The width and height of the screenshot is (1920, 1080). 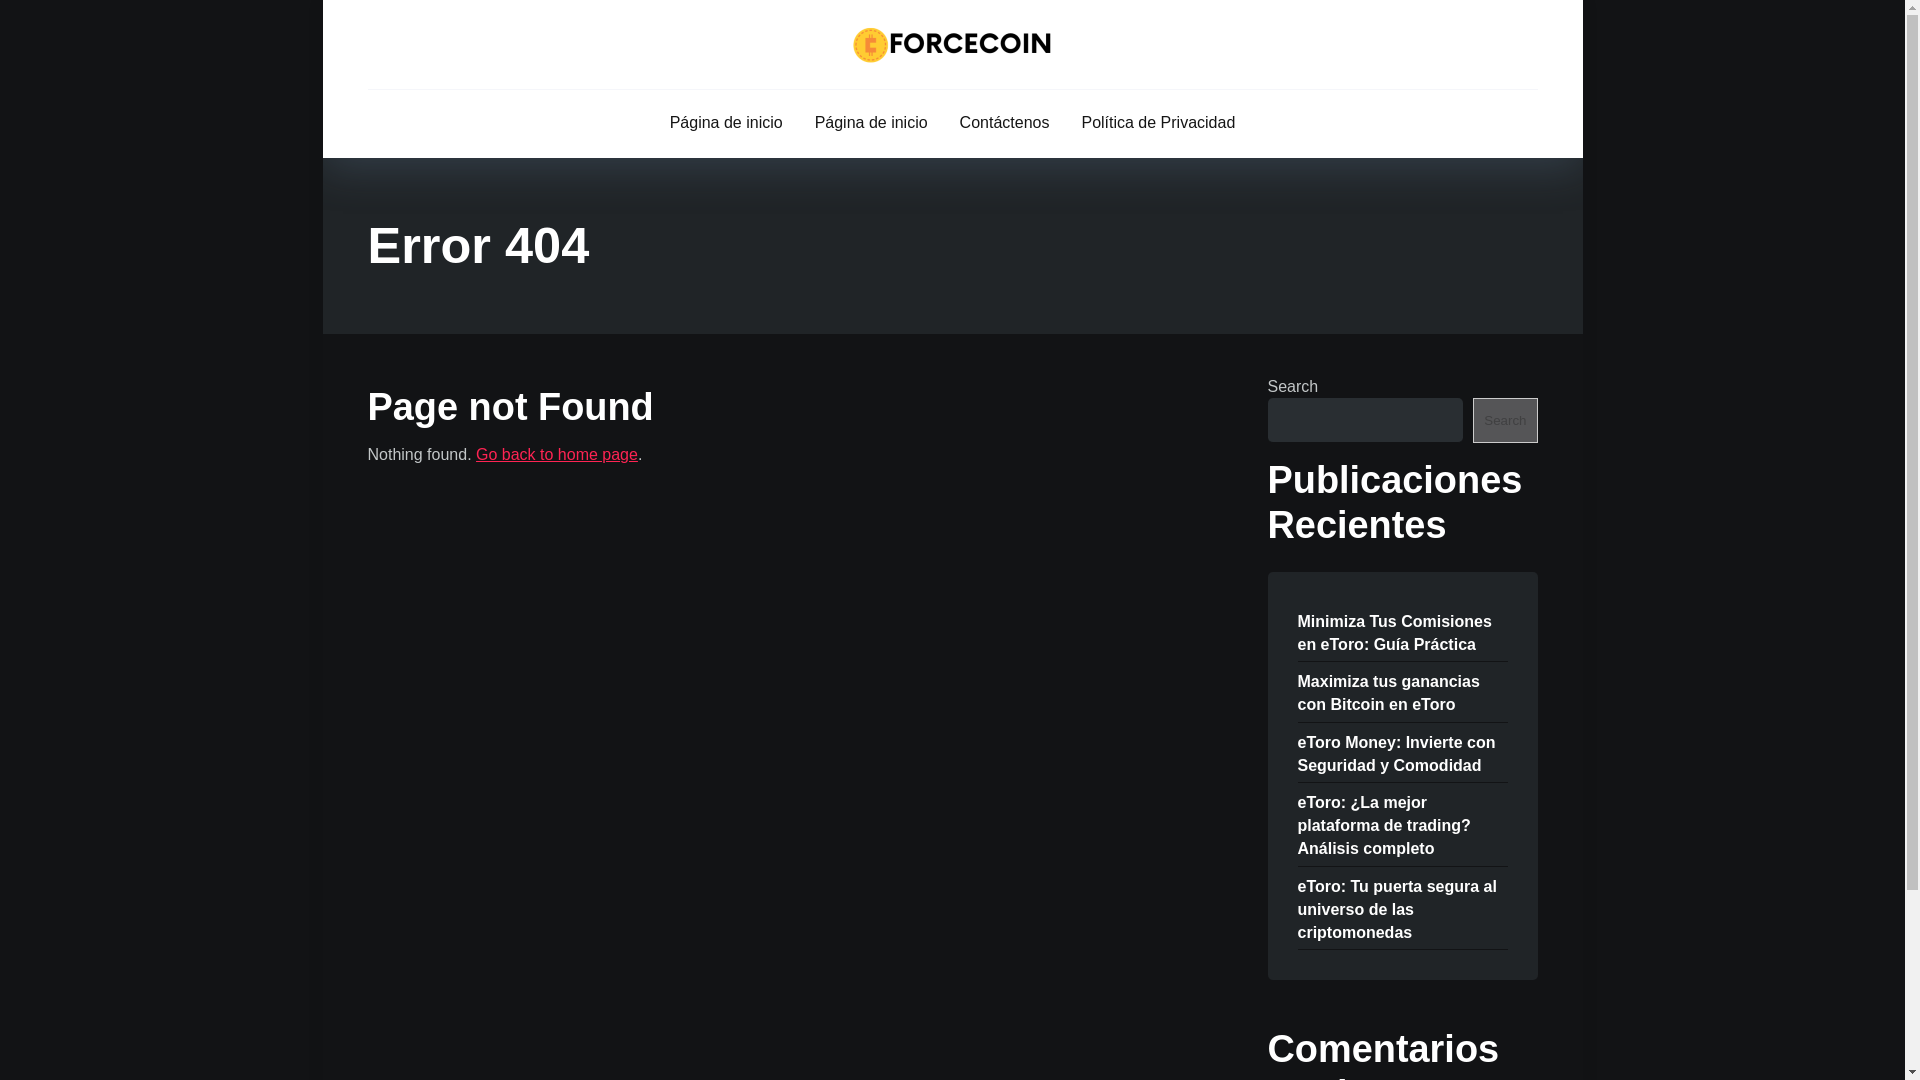 What do you see at coordinates (1397, 908) in the screenshot?
I see `eToro: Tu puerta segura al universo de las criptomonedas` at bounding box center [1397, 908].